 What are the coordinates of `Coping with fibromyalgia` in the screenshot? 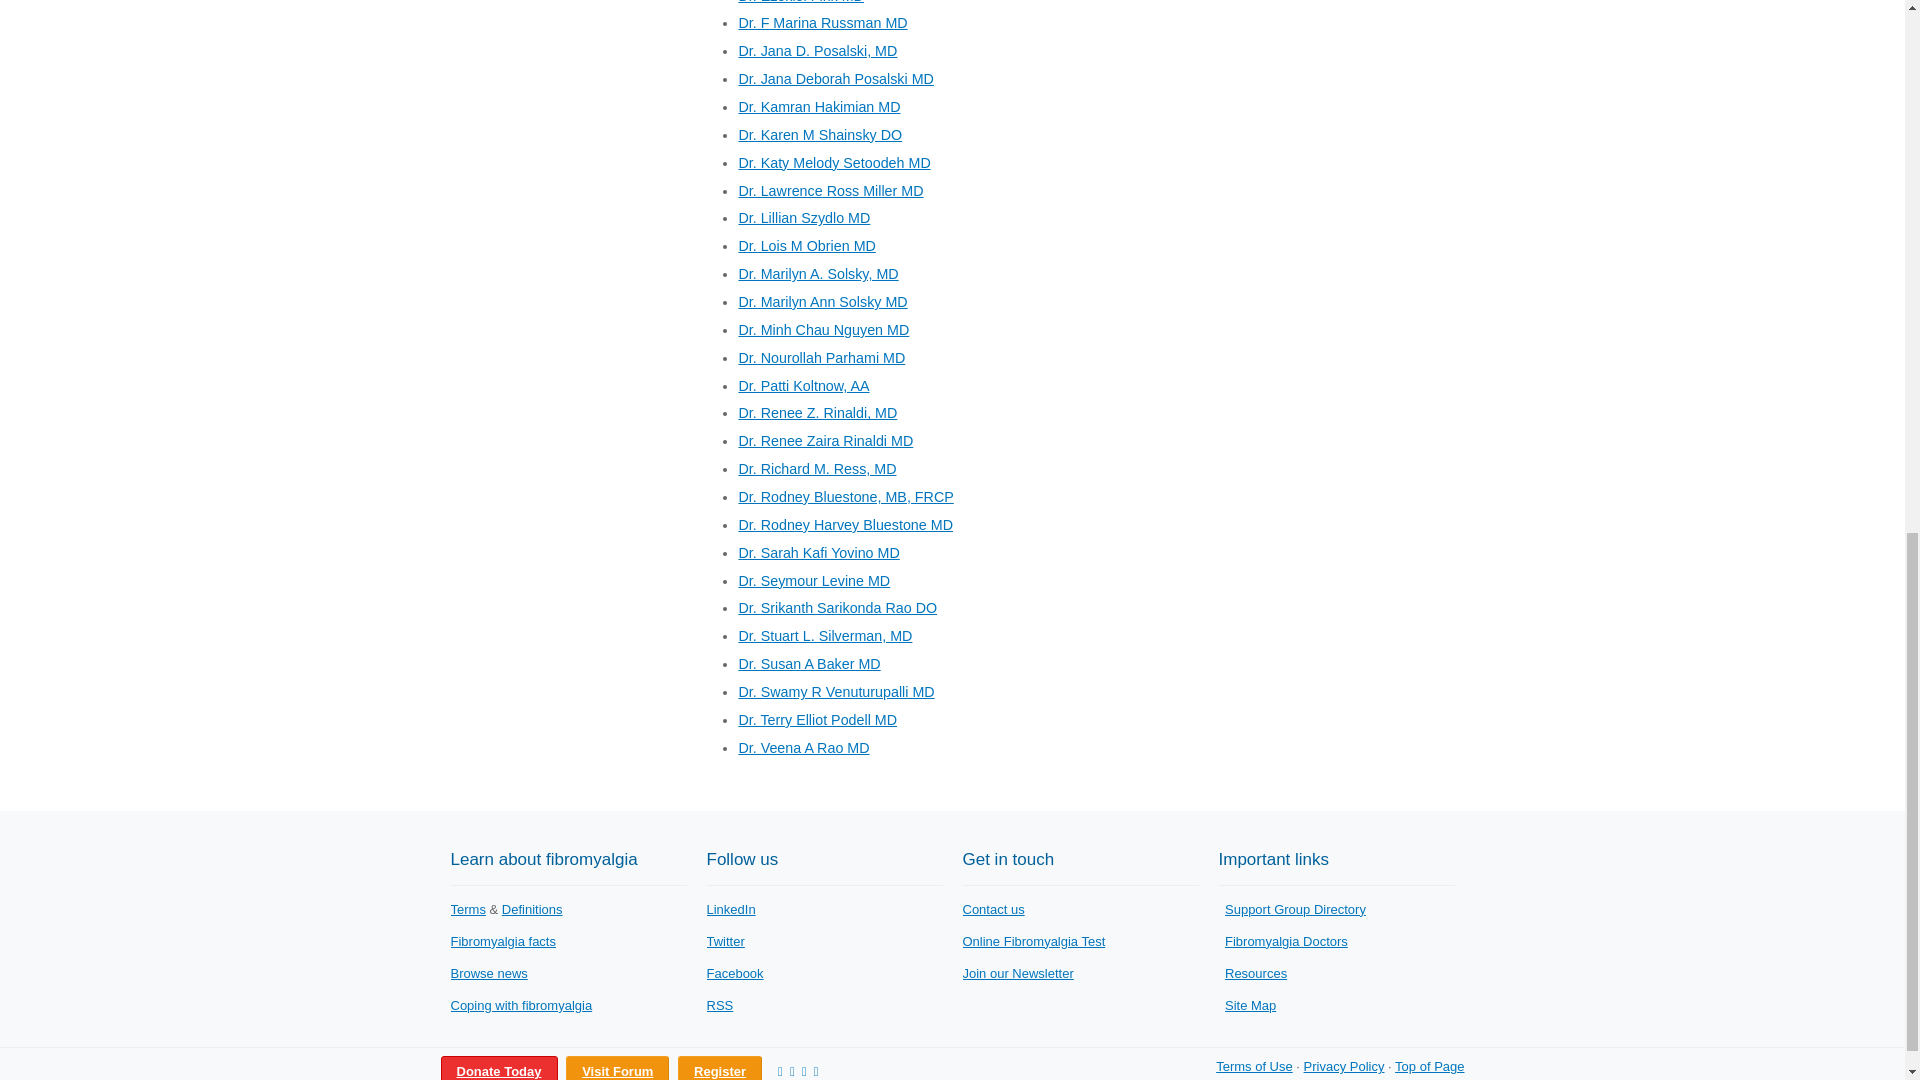 It's located at (520, 1005).